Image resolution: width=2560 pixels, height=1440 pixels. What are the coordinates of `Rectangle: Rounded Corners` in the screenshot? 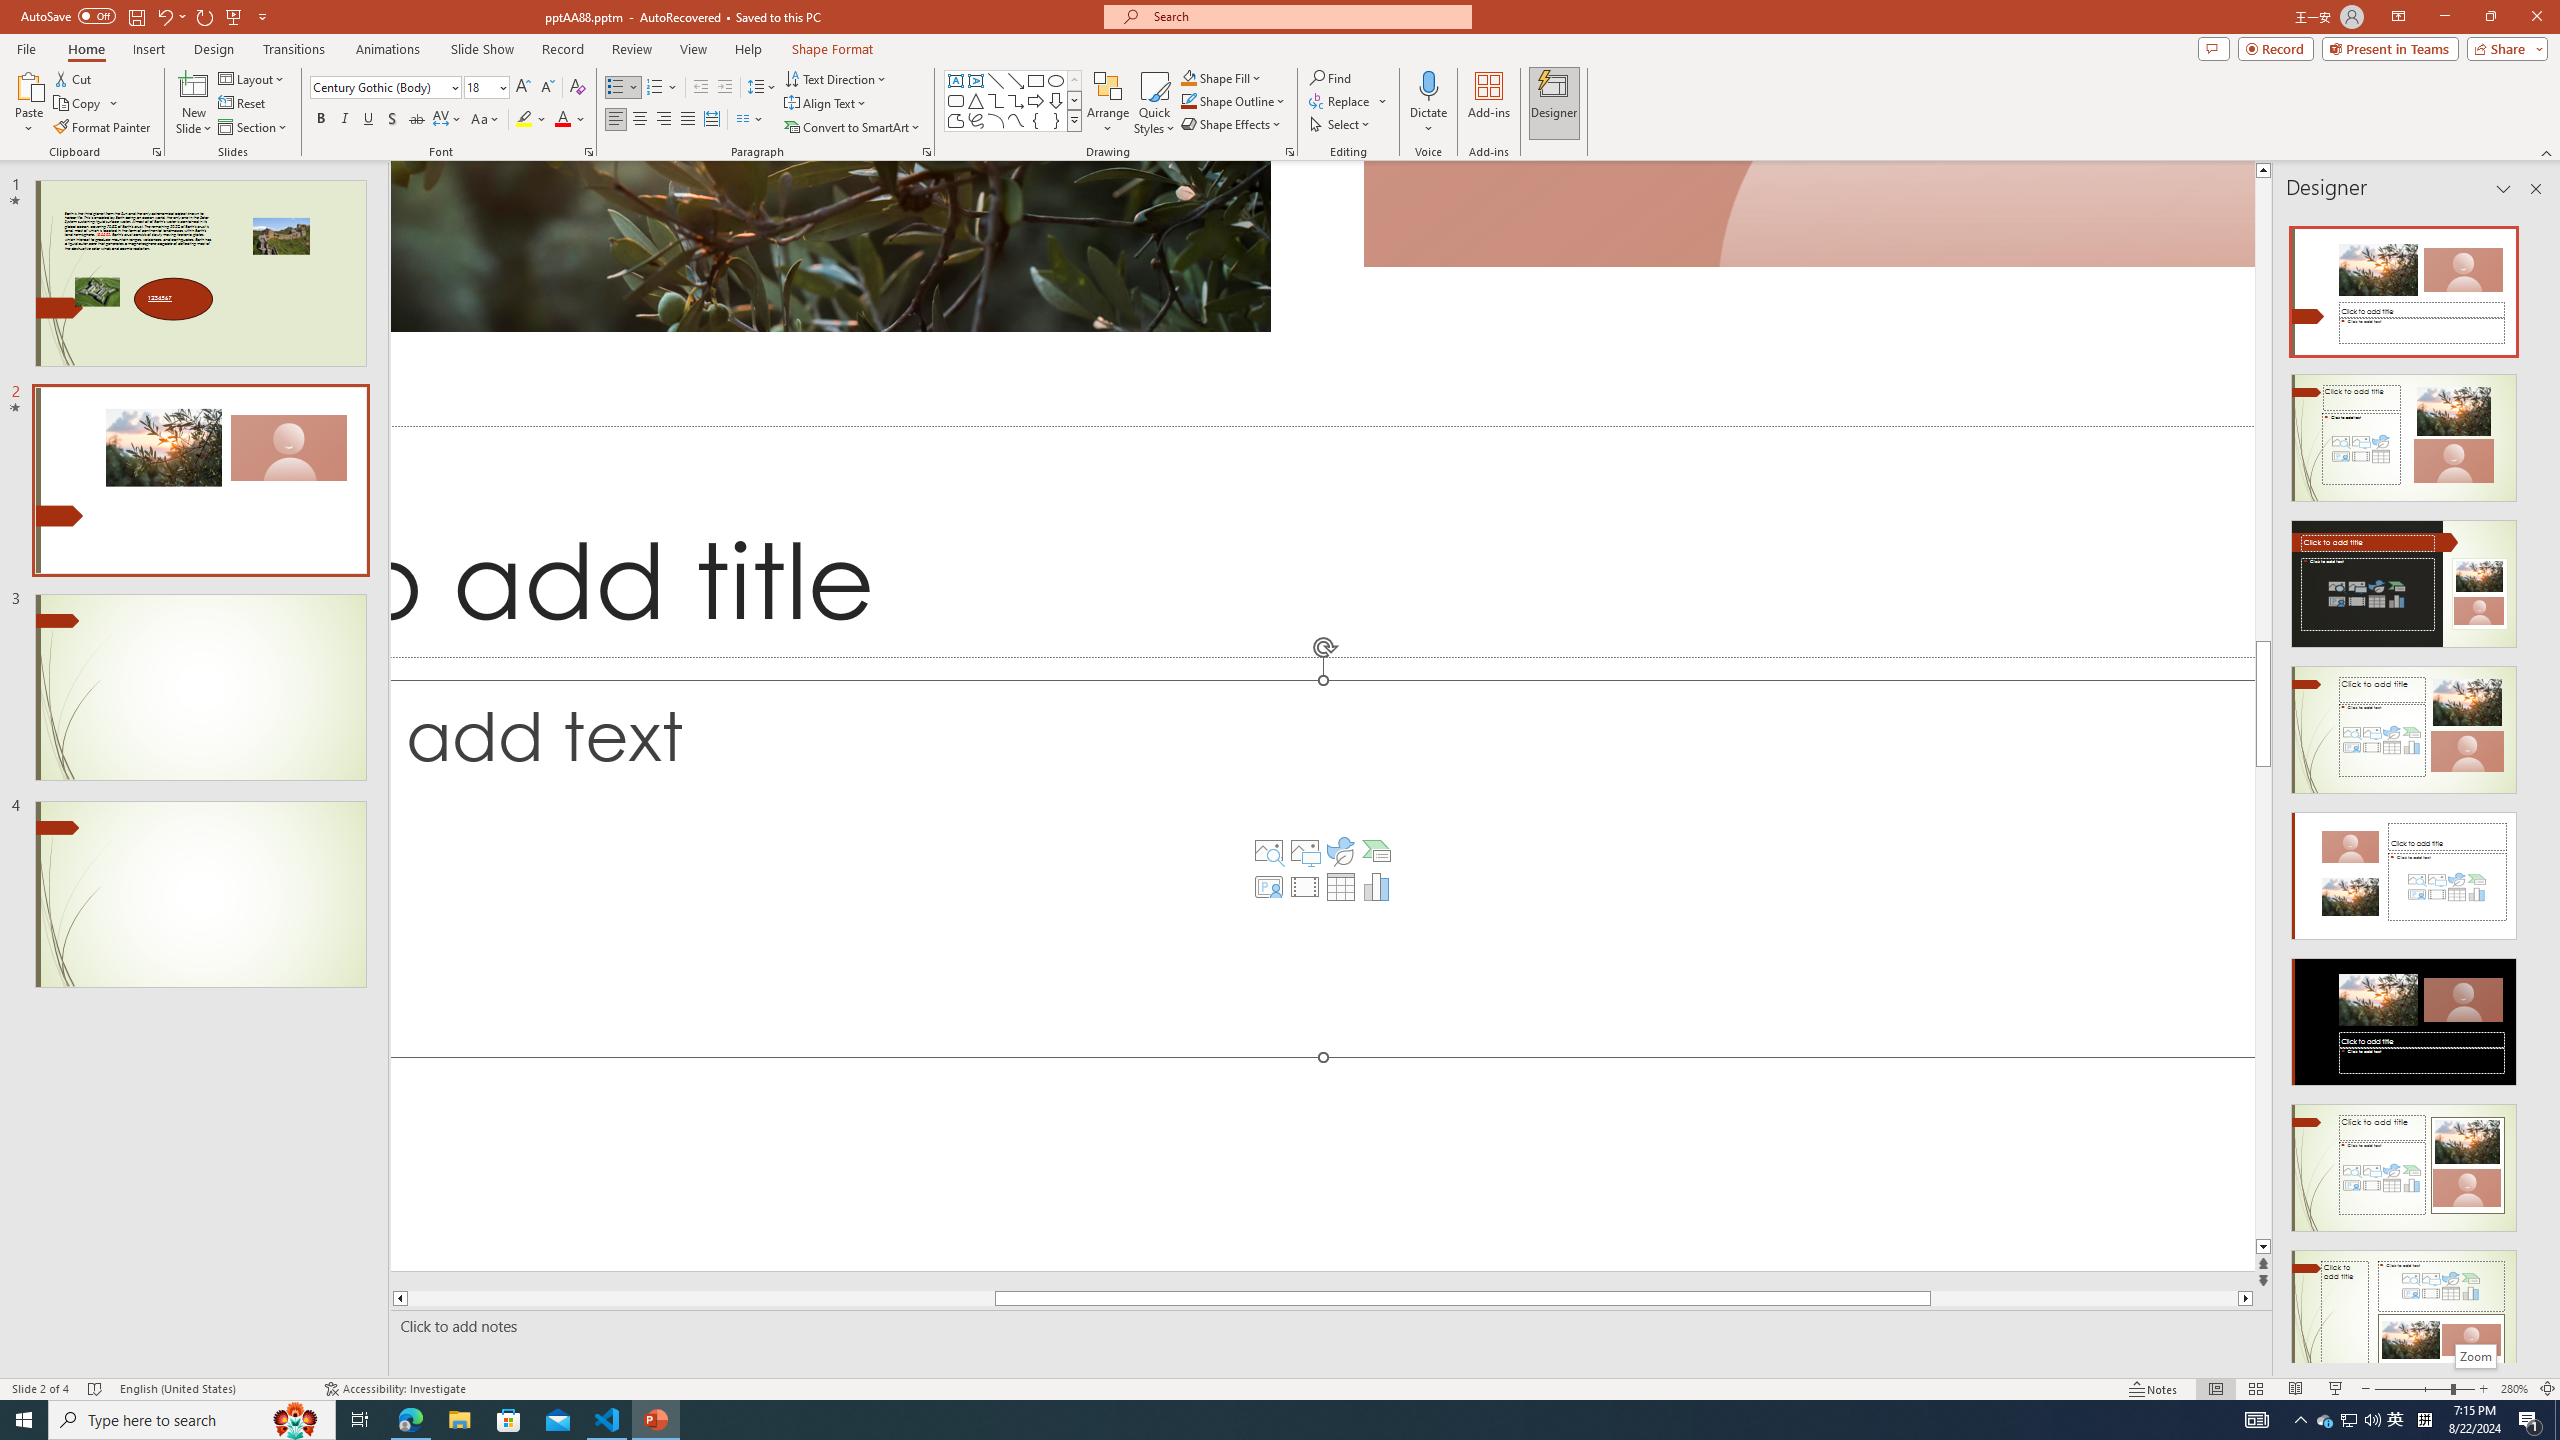 It's located at (956, 100).